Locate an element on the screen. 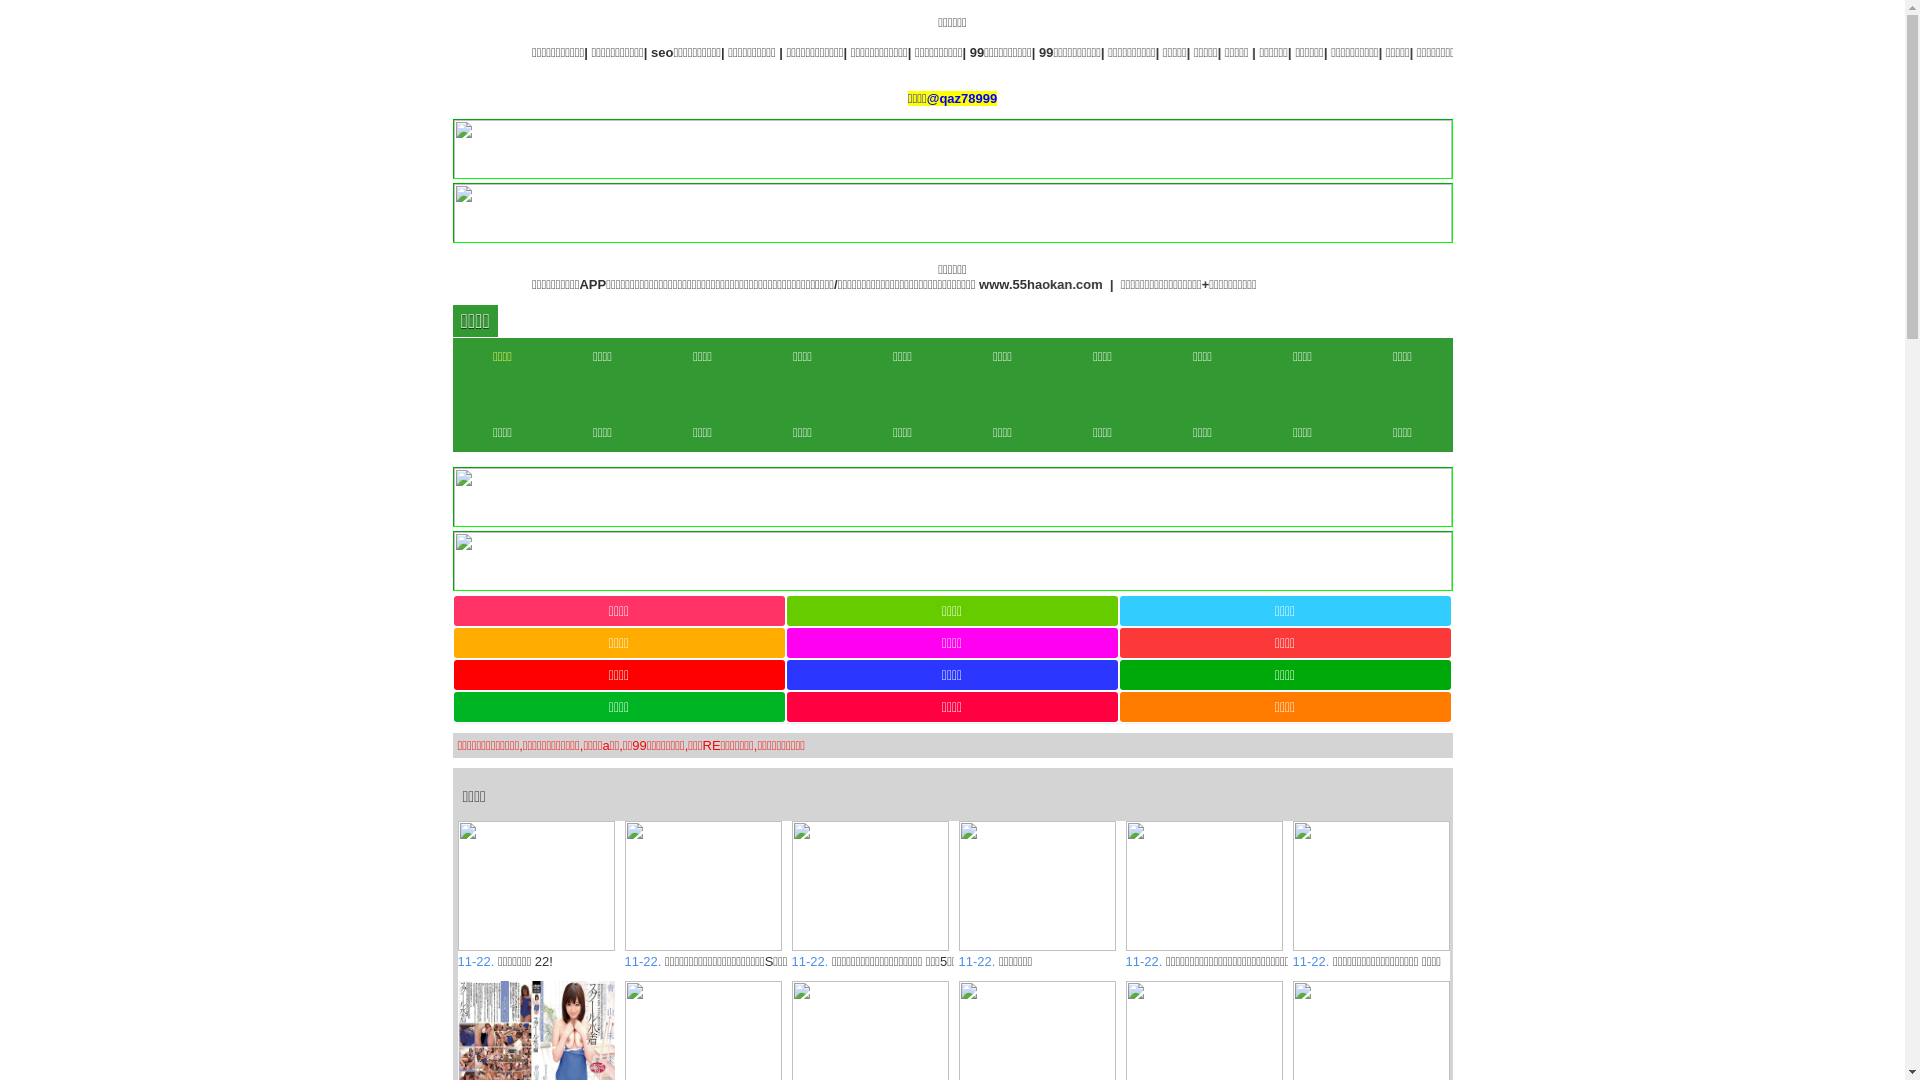 The image size is (1920, 1080). | is located at coordinates (1821, 52).